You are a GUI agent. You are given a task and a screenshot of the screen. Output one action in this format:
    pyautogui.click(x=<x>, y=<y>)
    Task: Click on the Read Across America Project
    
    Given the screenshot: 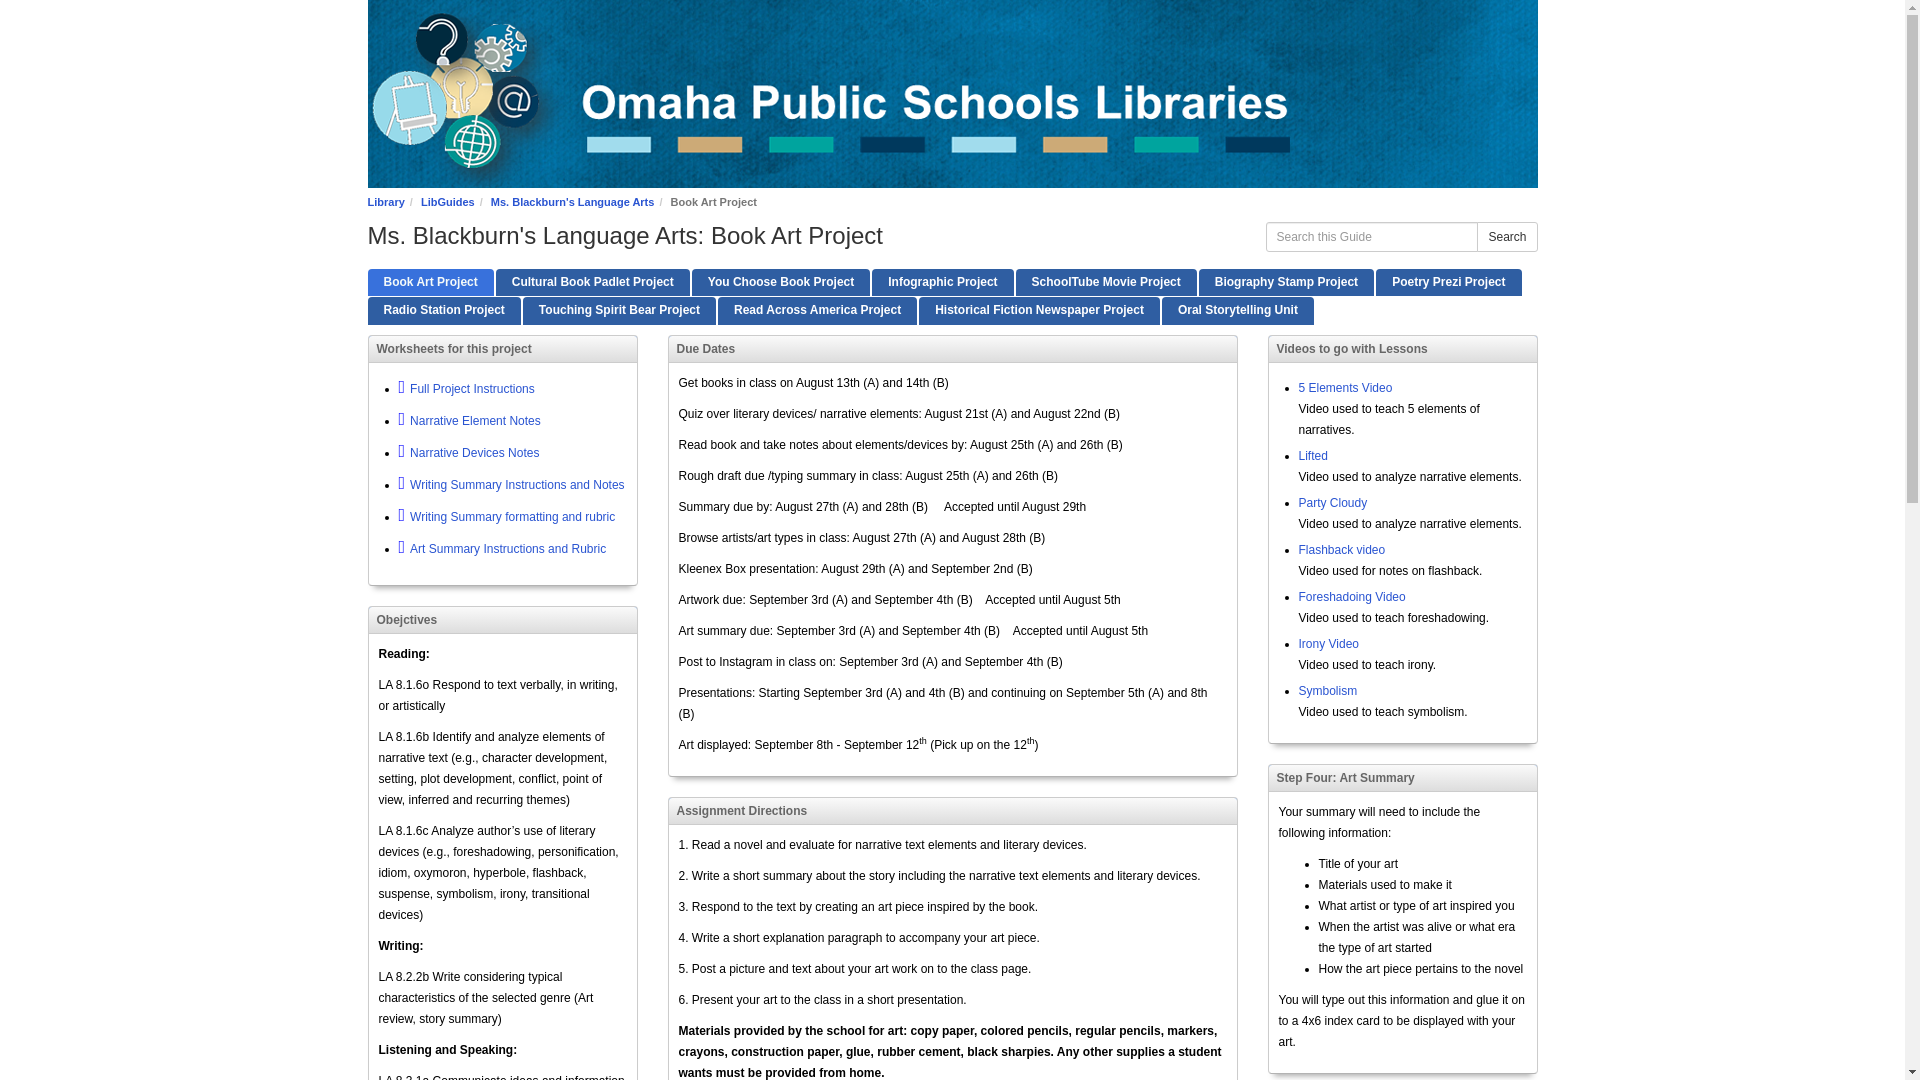 What is the action you would take?
    pyautogui.click(x=818, y=310)
    